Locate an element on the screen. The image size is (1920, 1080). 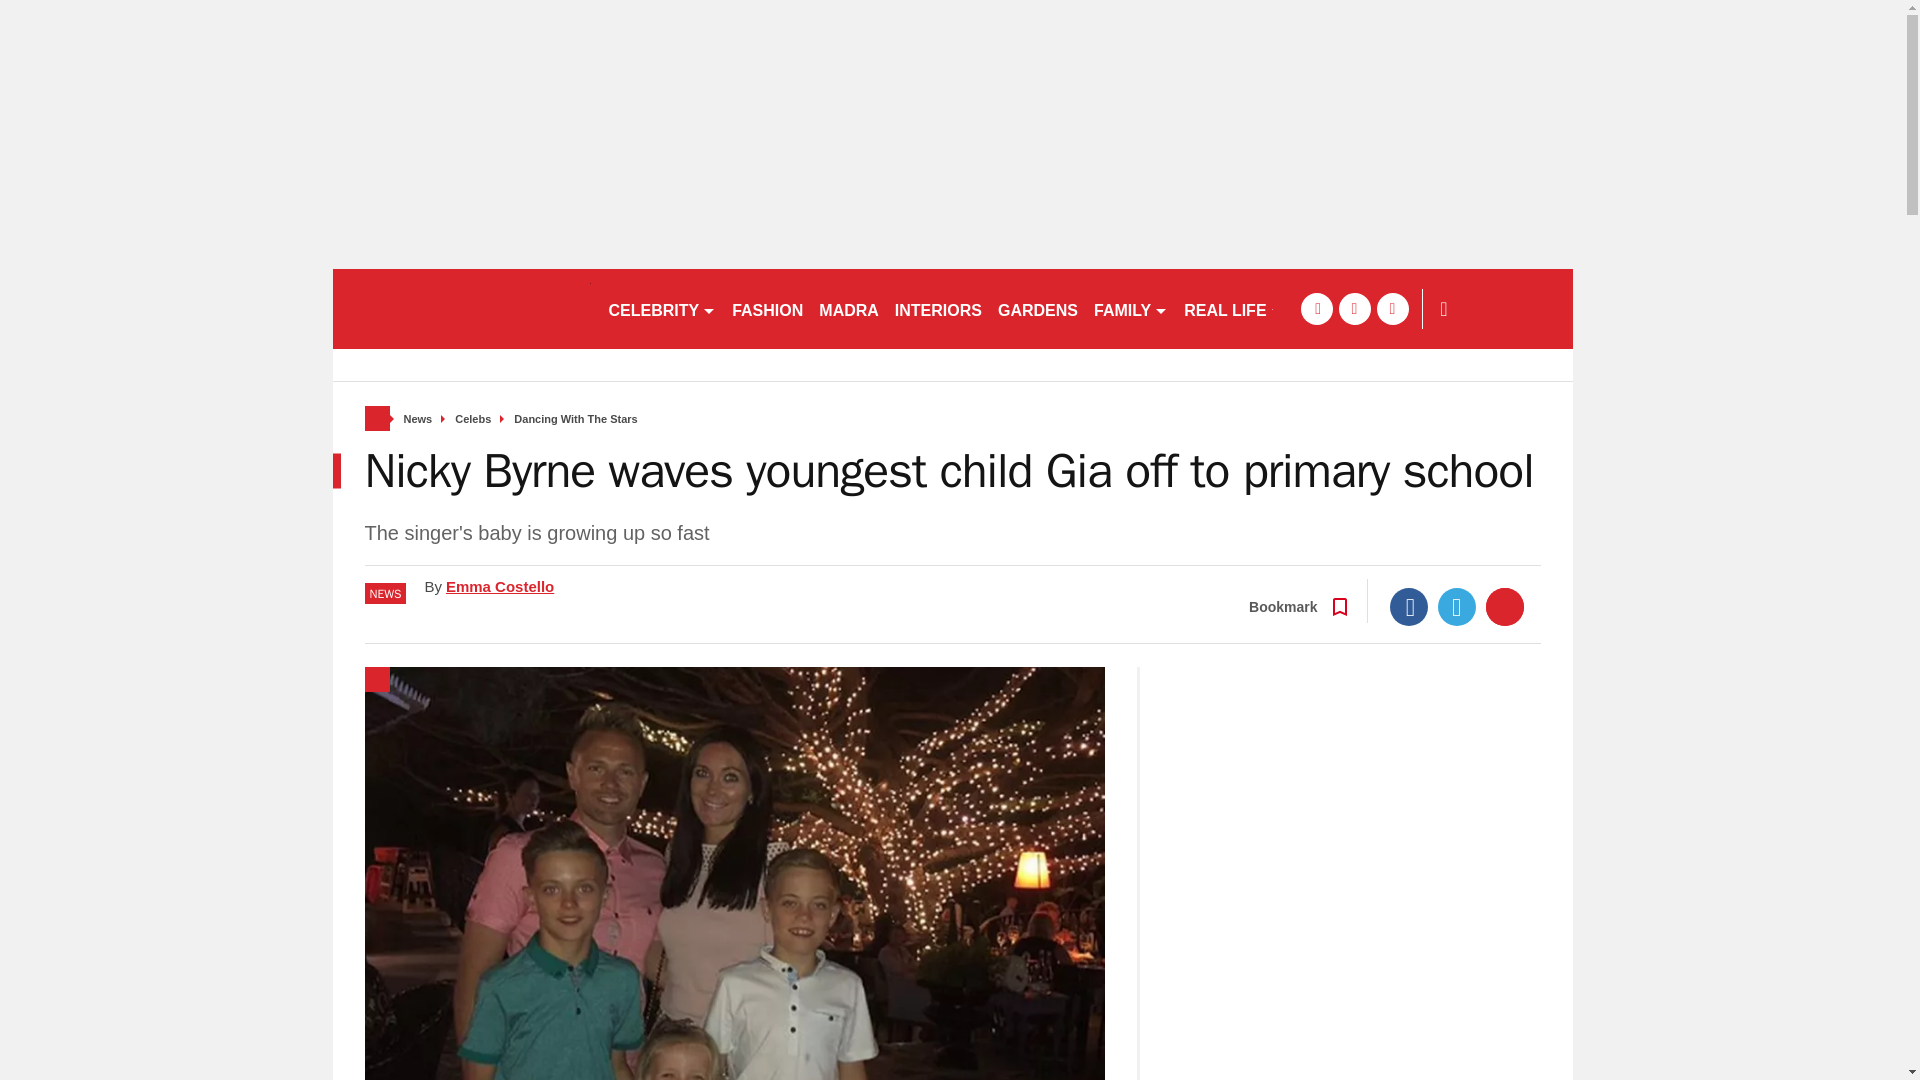
GARDENS is located at coordinates (1038, 308).